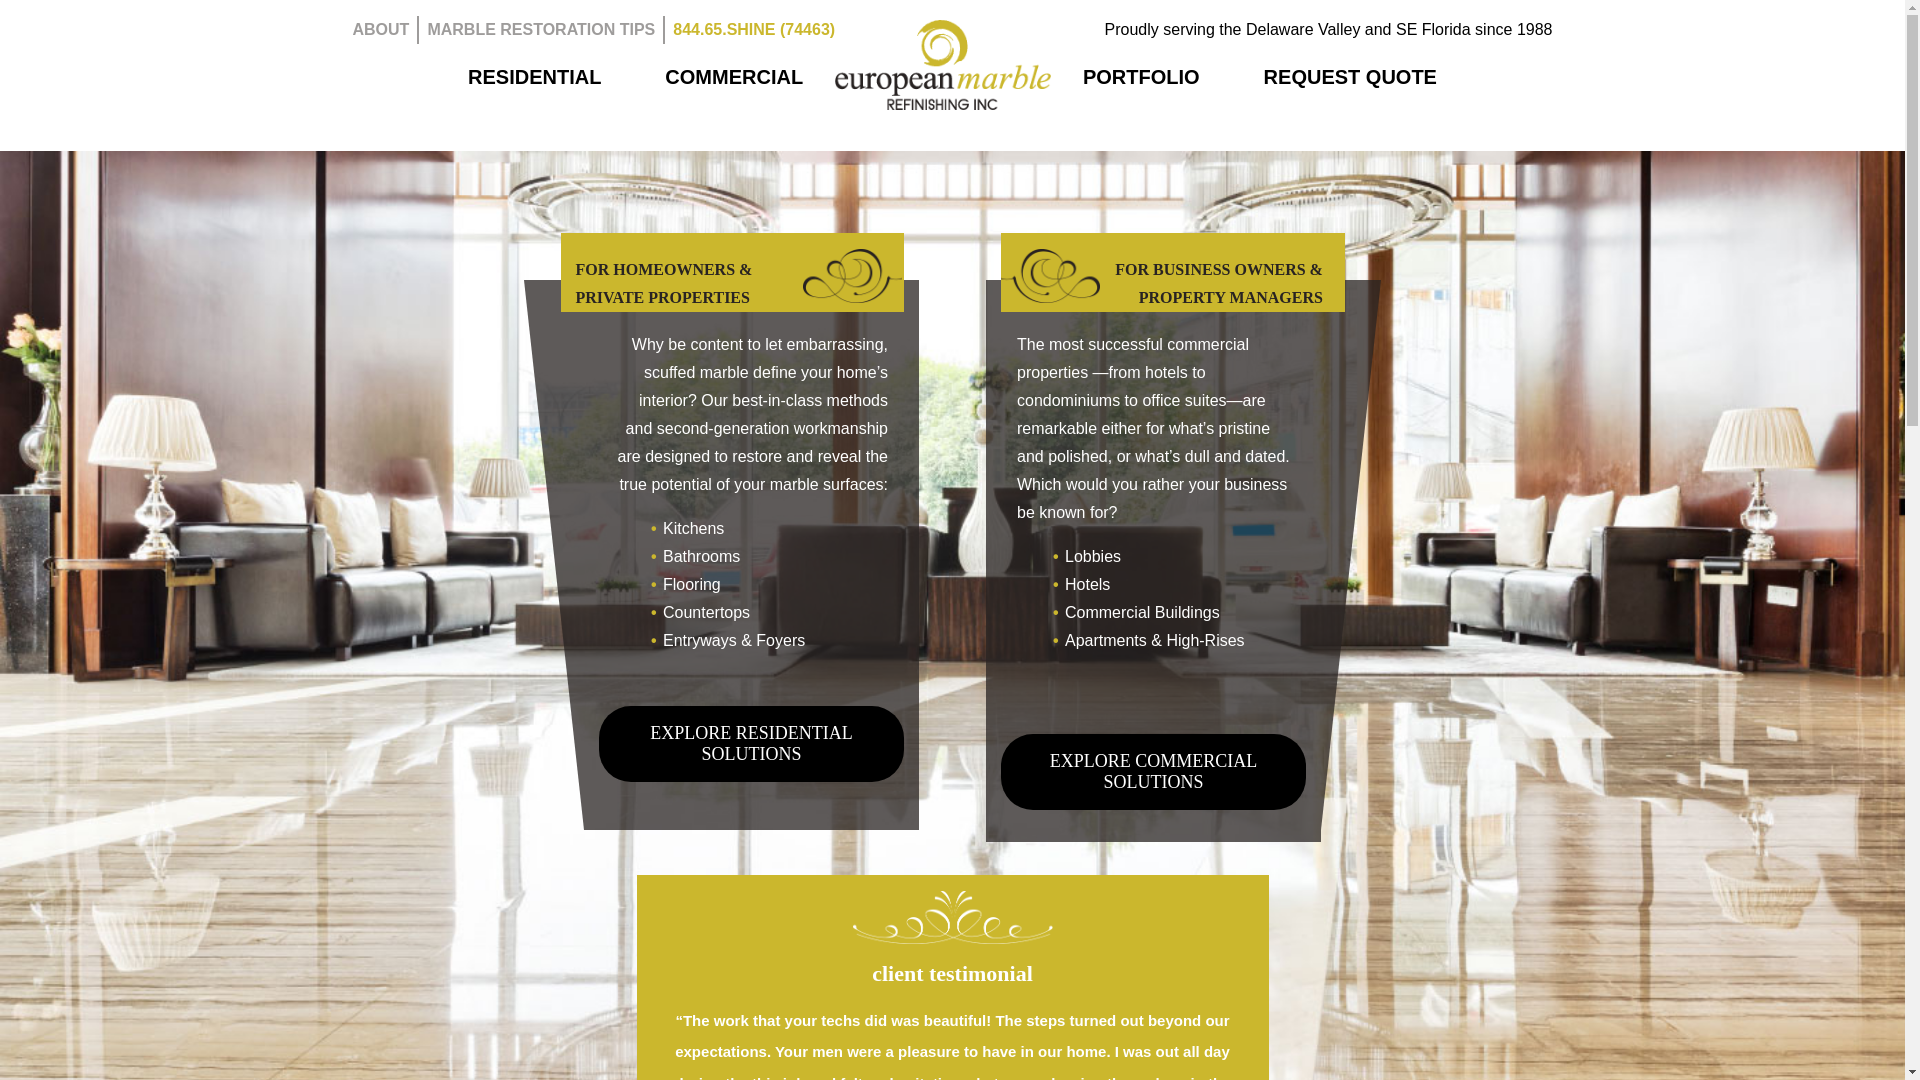 The width and height of the screenshot is (1920, 1080). What do you see at coordinates (540, 28) in the screenshot?
I see `MARBLE RESTORATION TIPS` at bounding box center [540, 28].